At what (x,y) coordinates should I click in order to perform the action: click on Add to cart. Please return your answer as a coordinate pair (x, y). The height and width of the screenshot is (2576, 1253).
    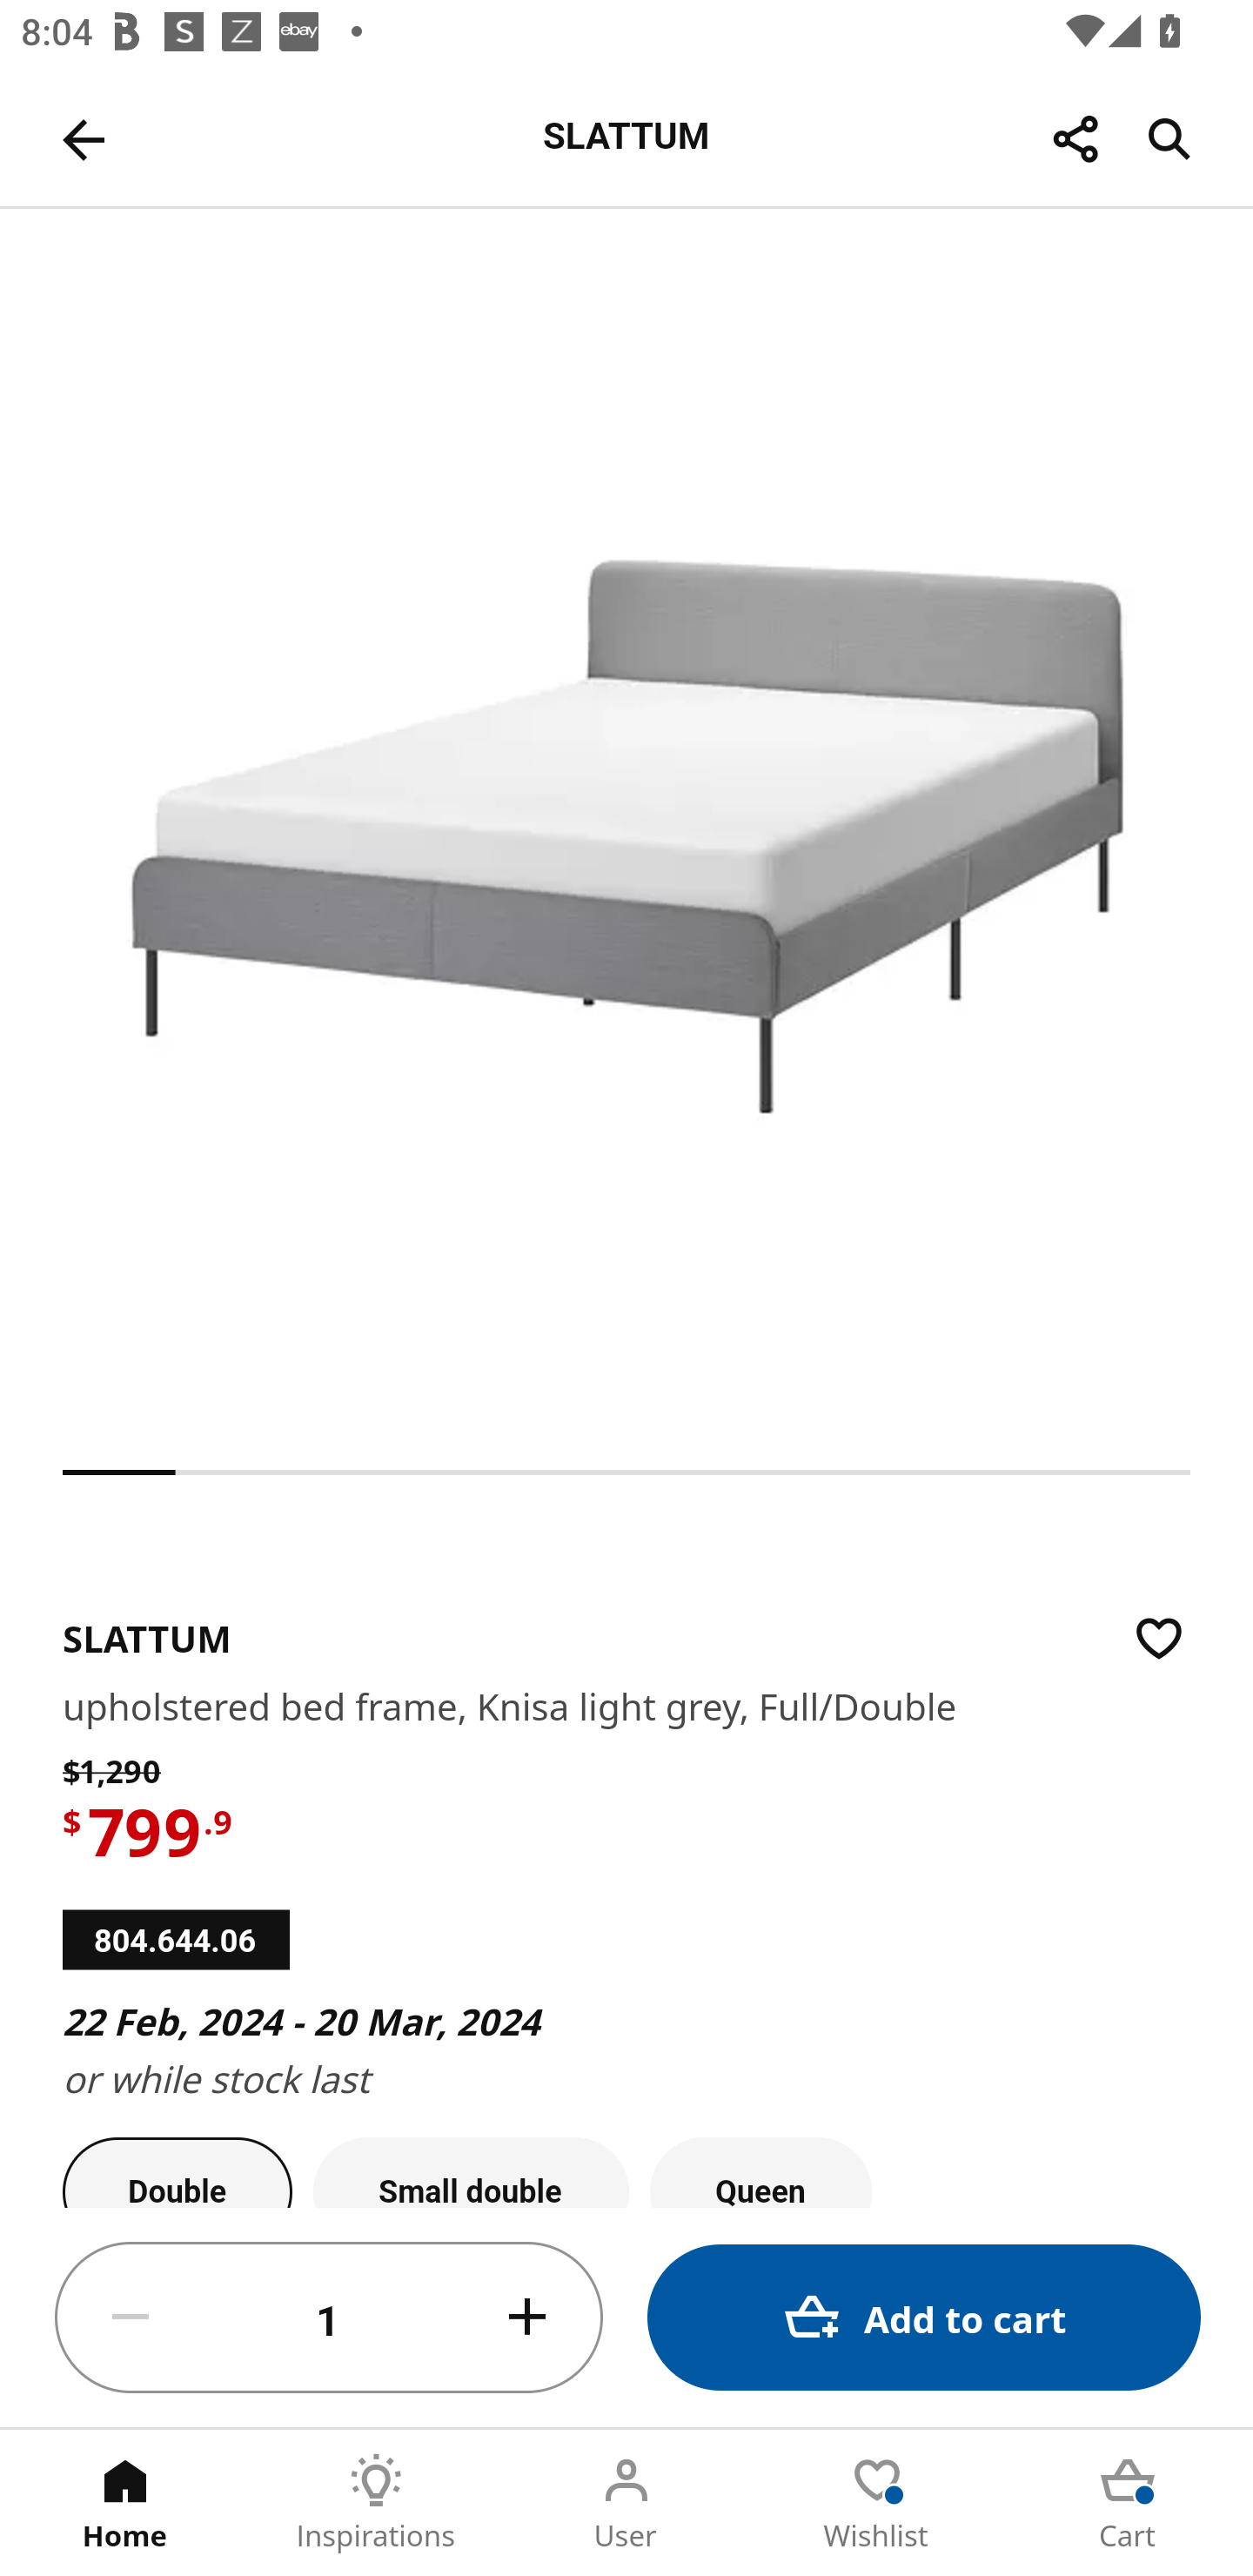
    Looking at the image, I should click on (924, 2317).